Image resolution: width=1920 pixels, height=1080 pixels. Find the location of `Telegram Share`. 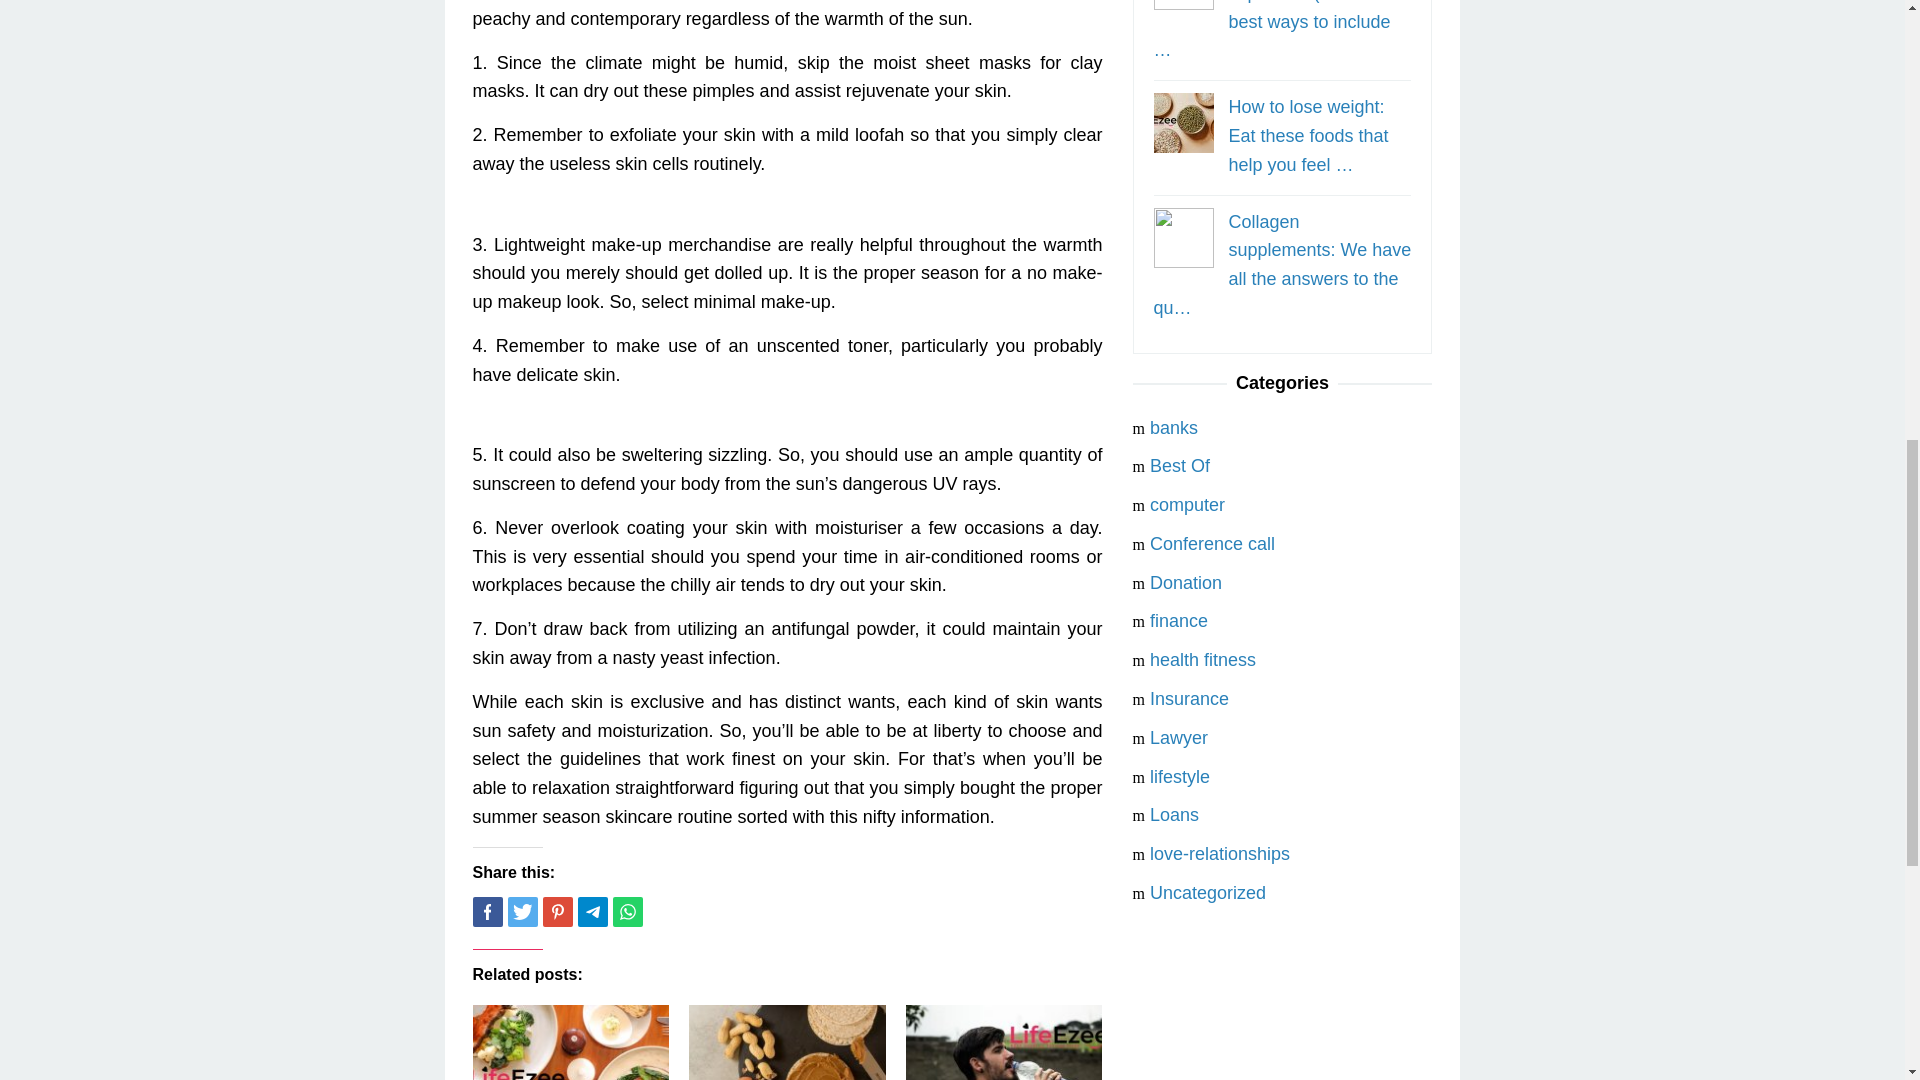

Telegram Share is located at coordinates (592, 912).